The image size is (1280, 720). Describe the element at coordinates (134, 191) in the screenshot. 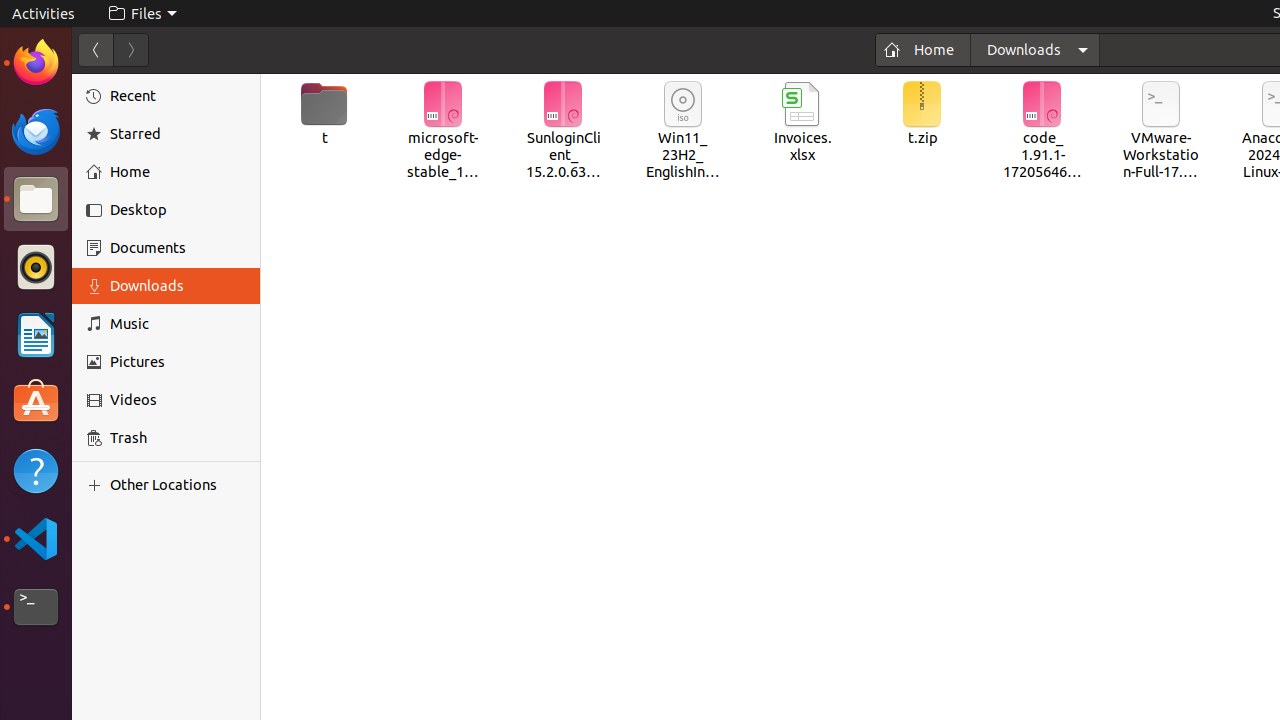

I see `Trash` at that location.